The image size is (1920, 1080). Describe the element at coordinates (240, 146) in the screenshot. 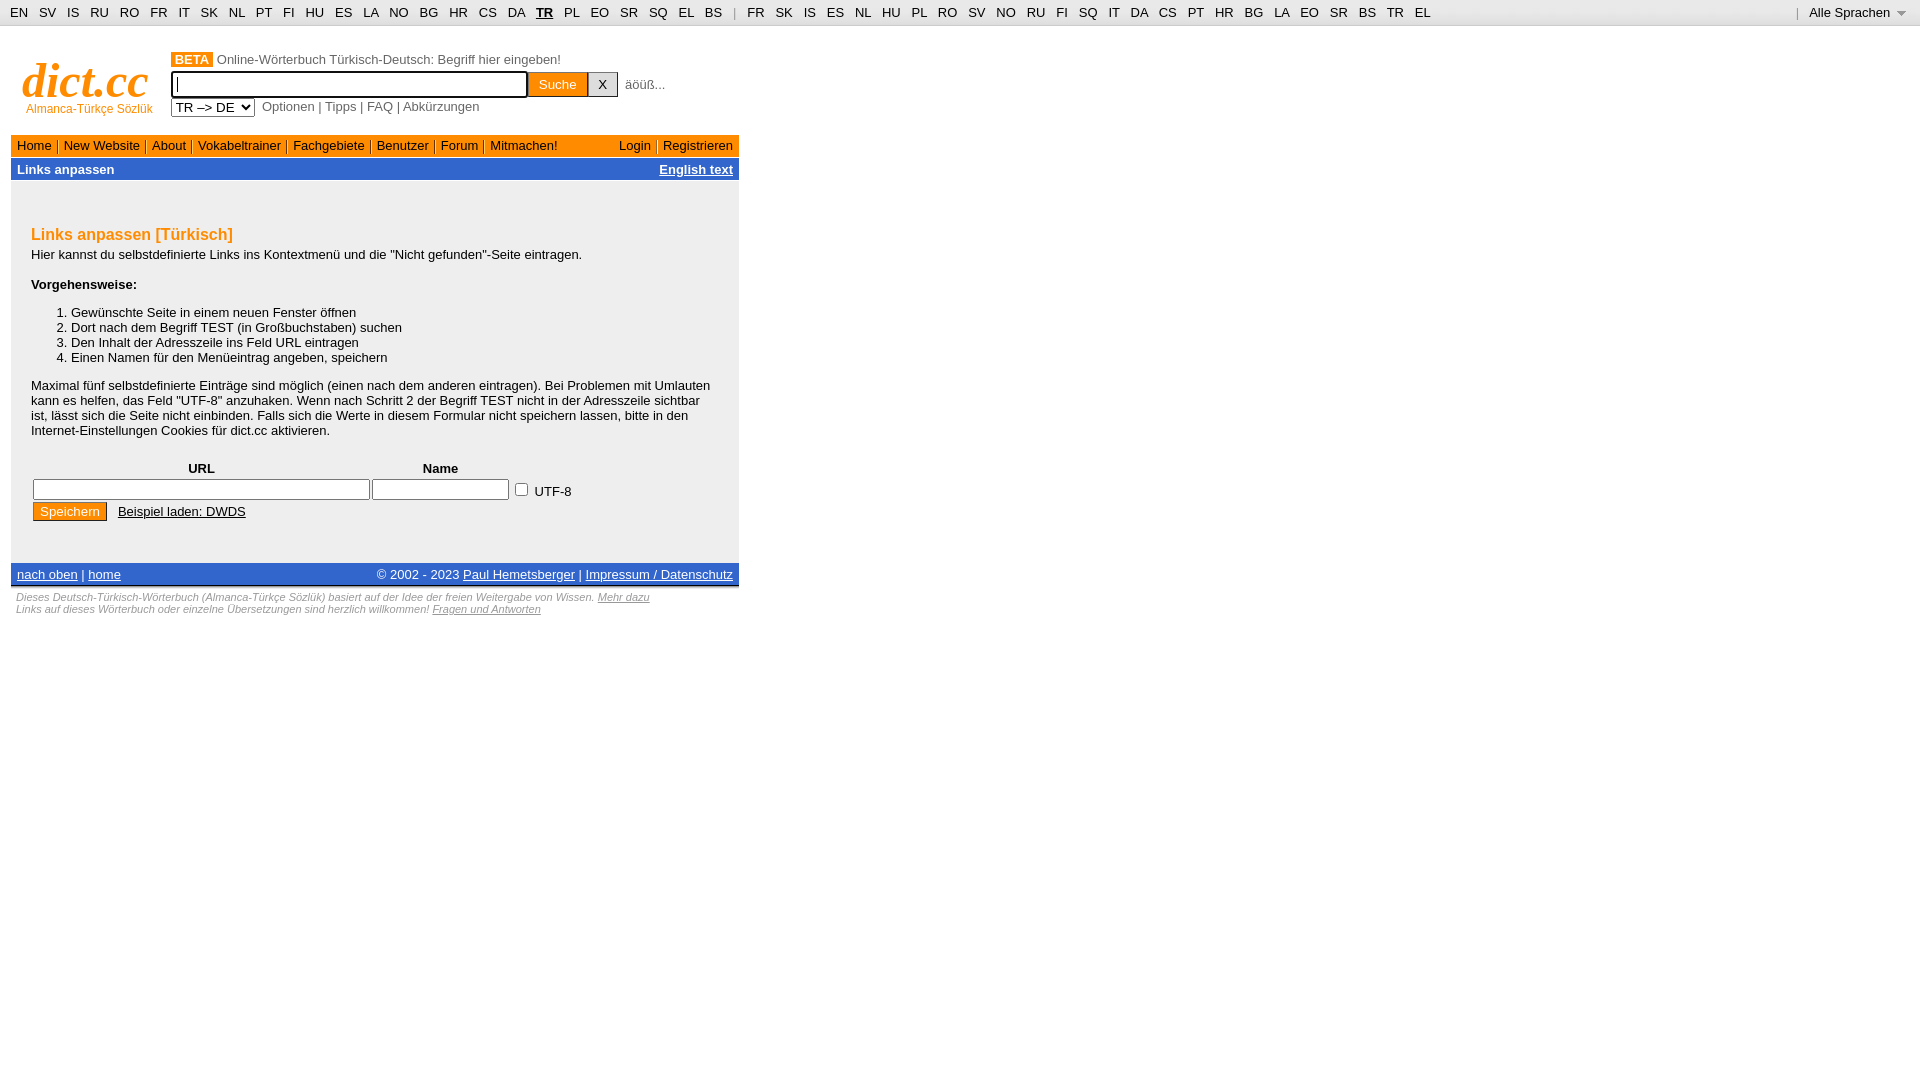

I see `Vokabeltrainer` at that location.